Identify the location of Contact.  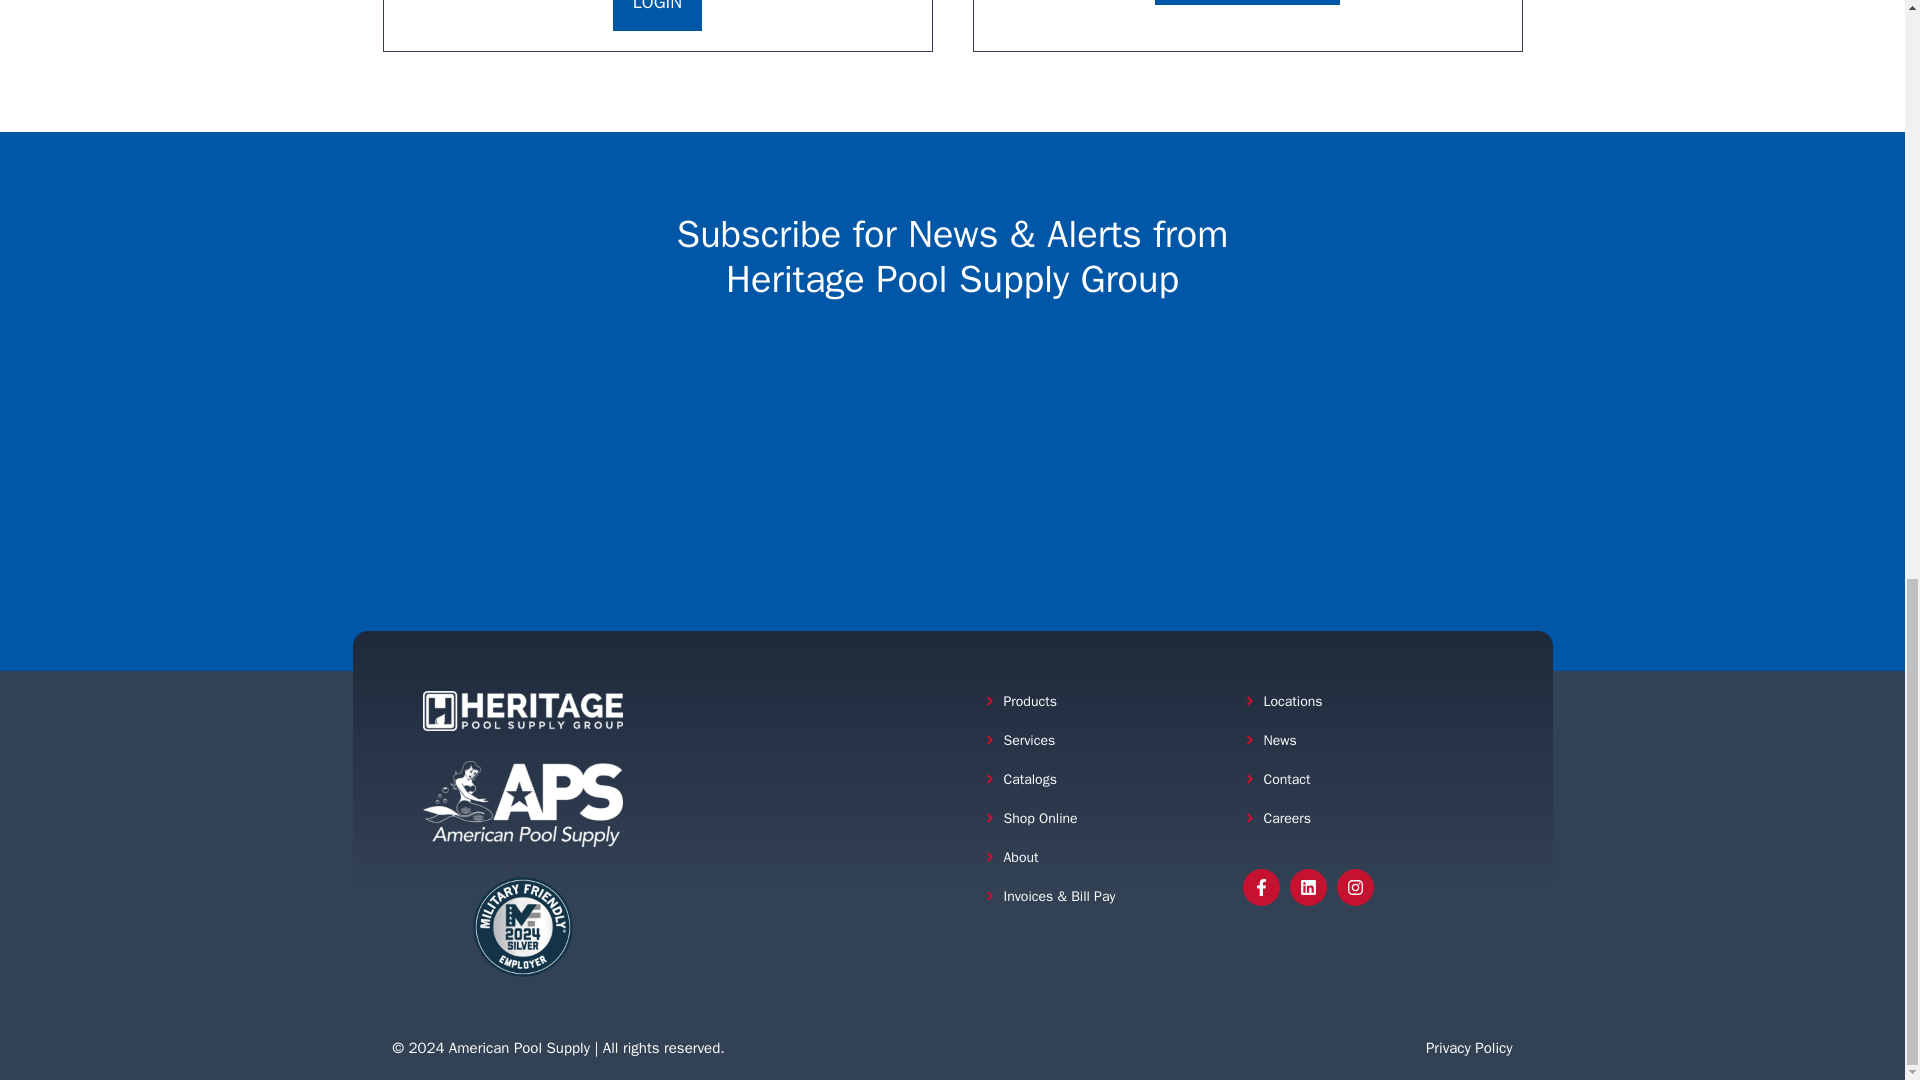
(1287, 780).